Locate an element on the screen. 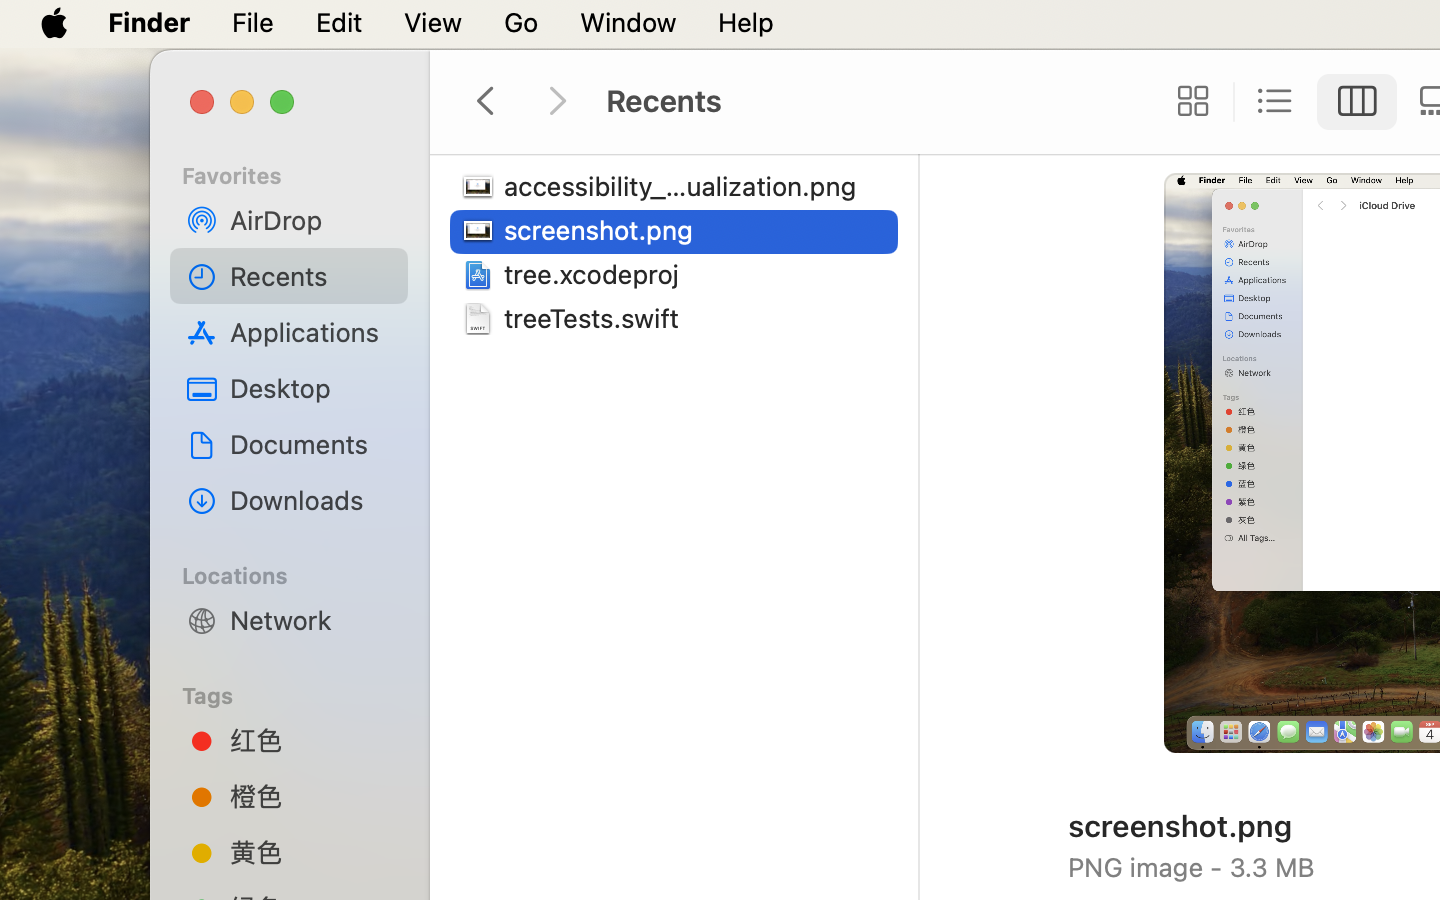  Applications is located at coordinates (311, 332).